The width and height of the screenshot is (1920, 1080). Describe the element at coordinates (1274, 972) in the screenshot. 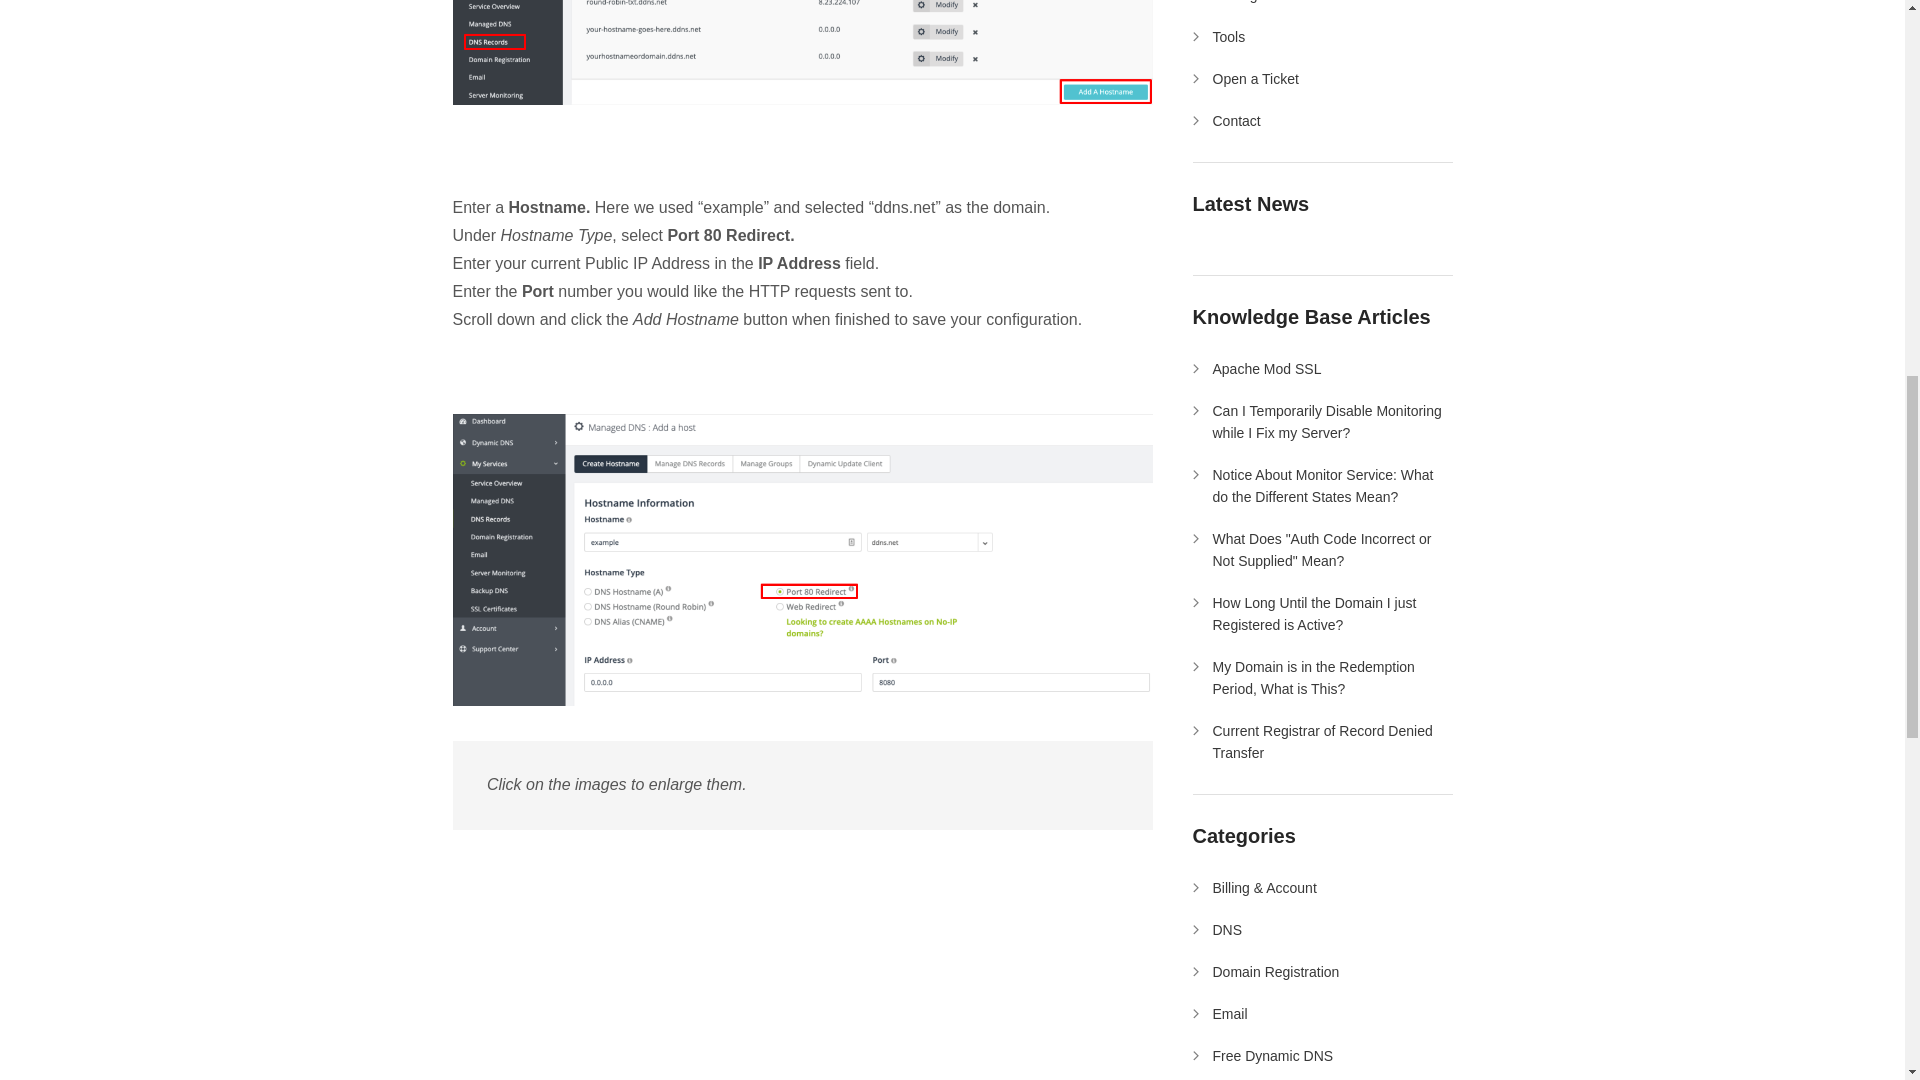

I see `View all posts filed under Domain Registration` at that location.